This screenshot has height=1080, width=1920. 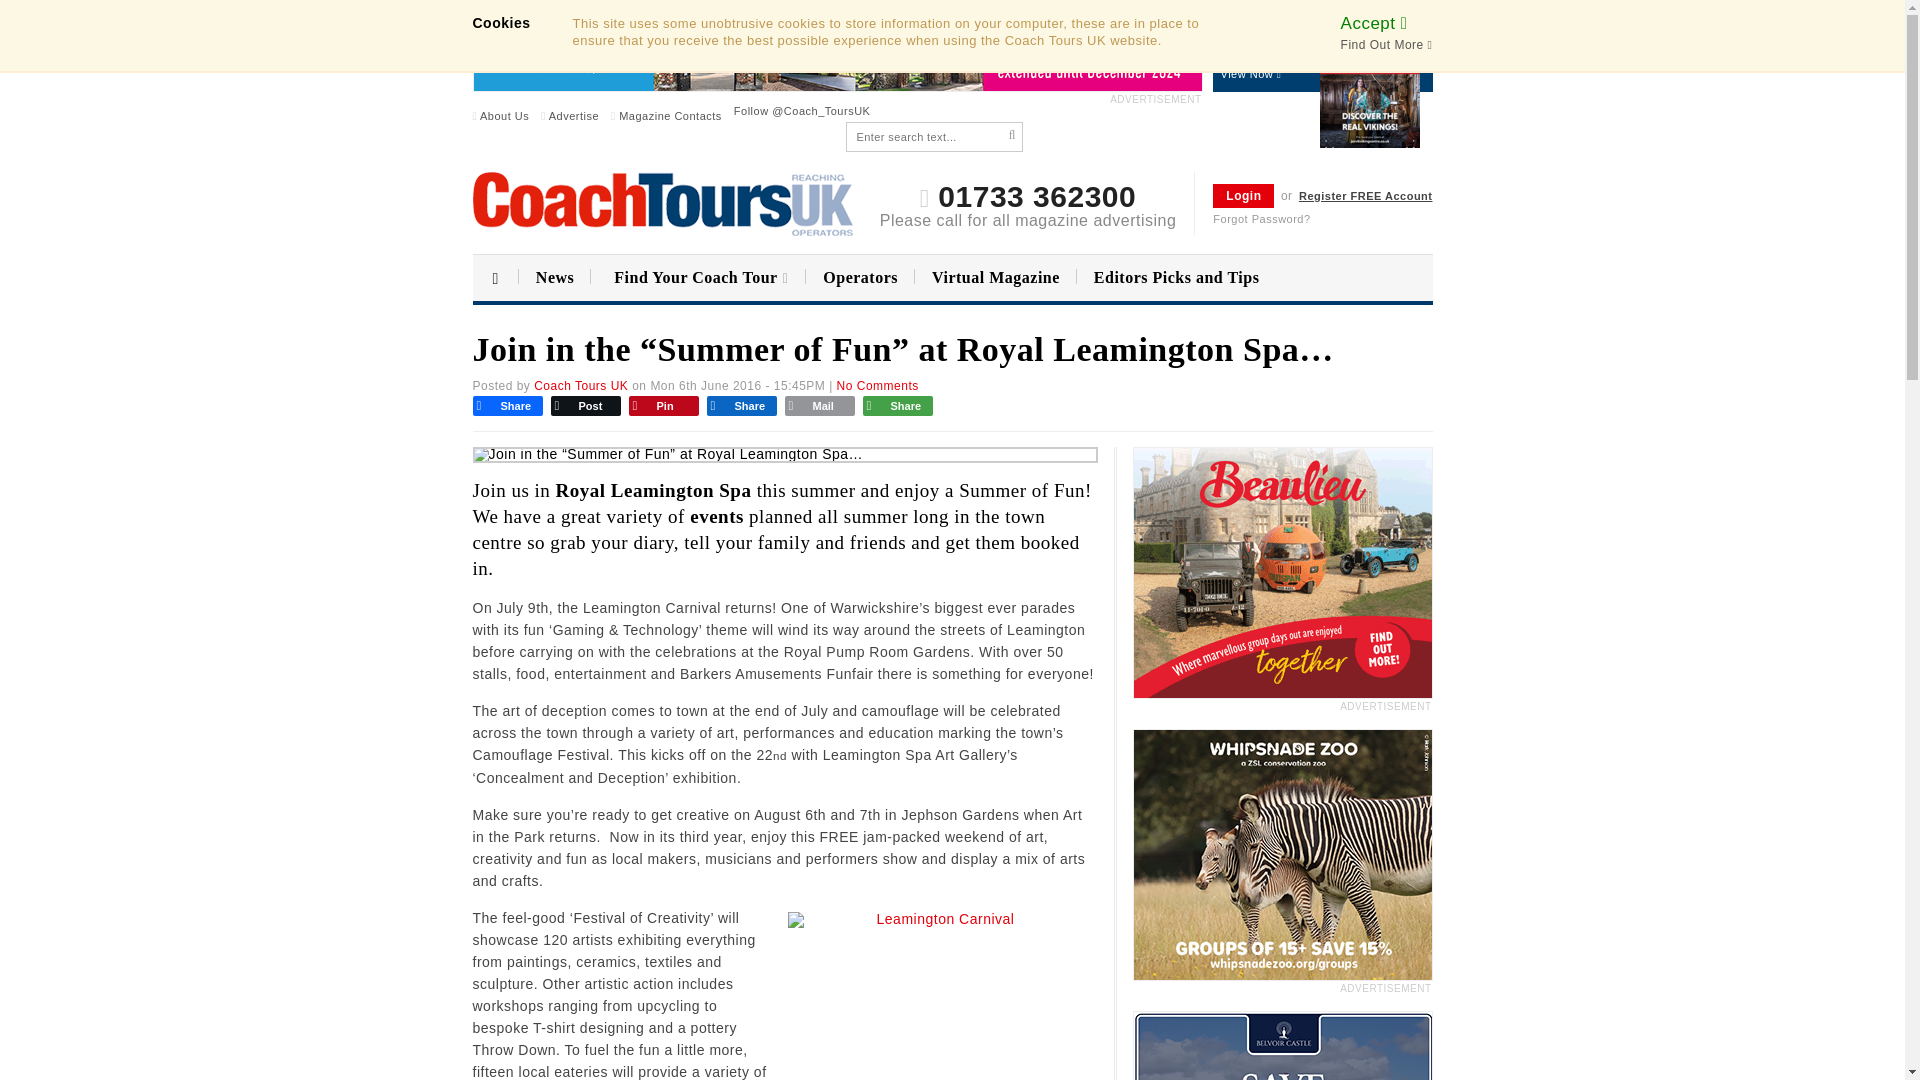 What do you see at coordinates (662, 204) in the screenshot?
I see `Coach Tours UK` at bounding box center [662, 204].